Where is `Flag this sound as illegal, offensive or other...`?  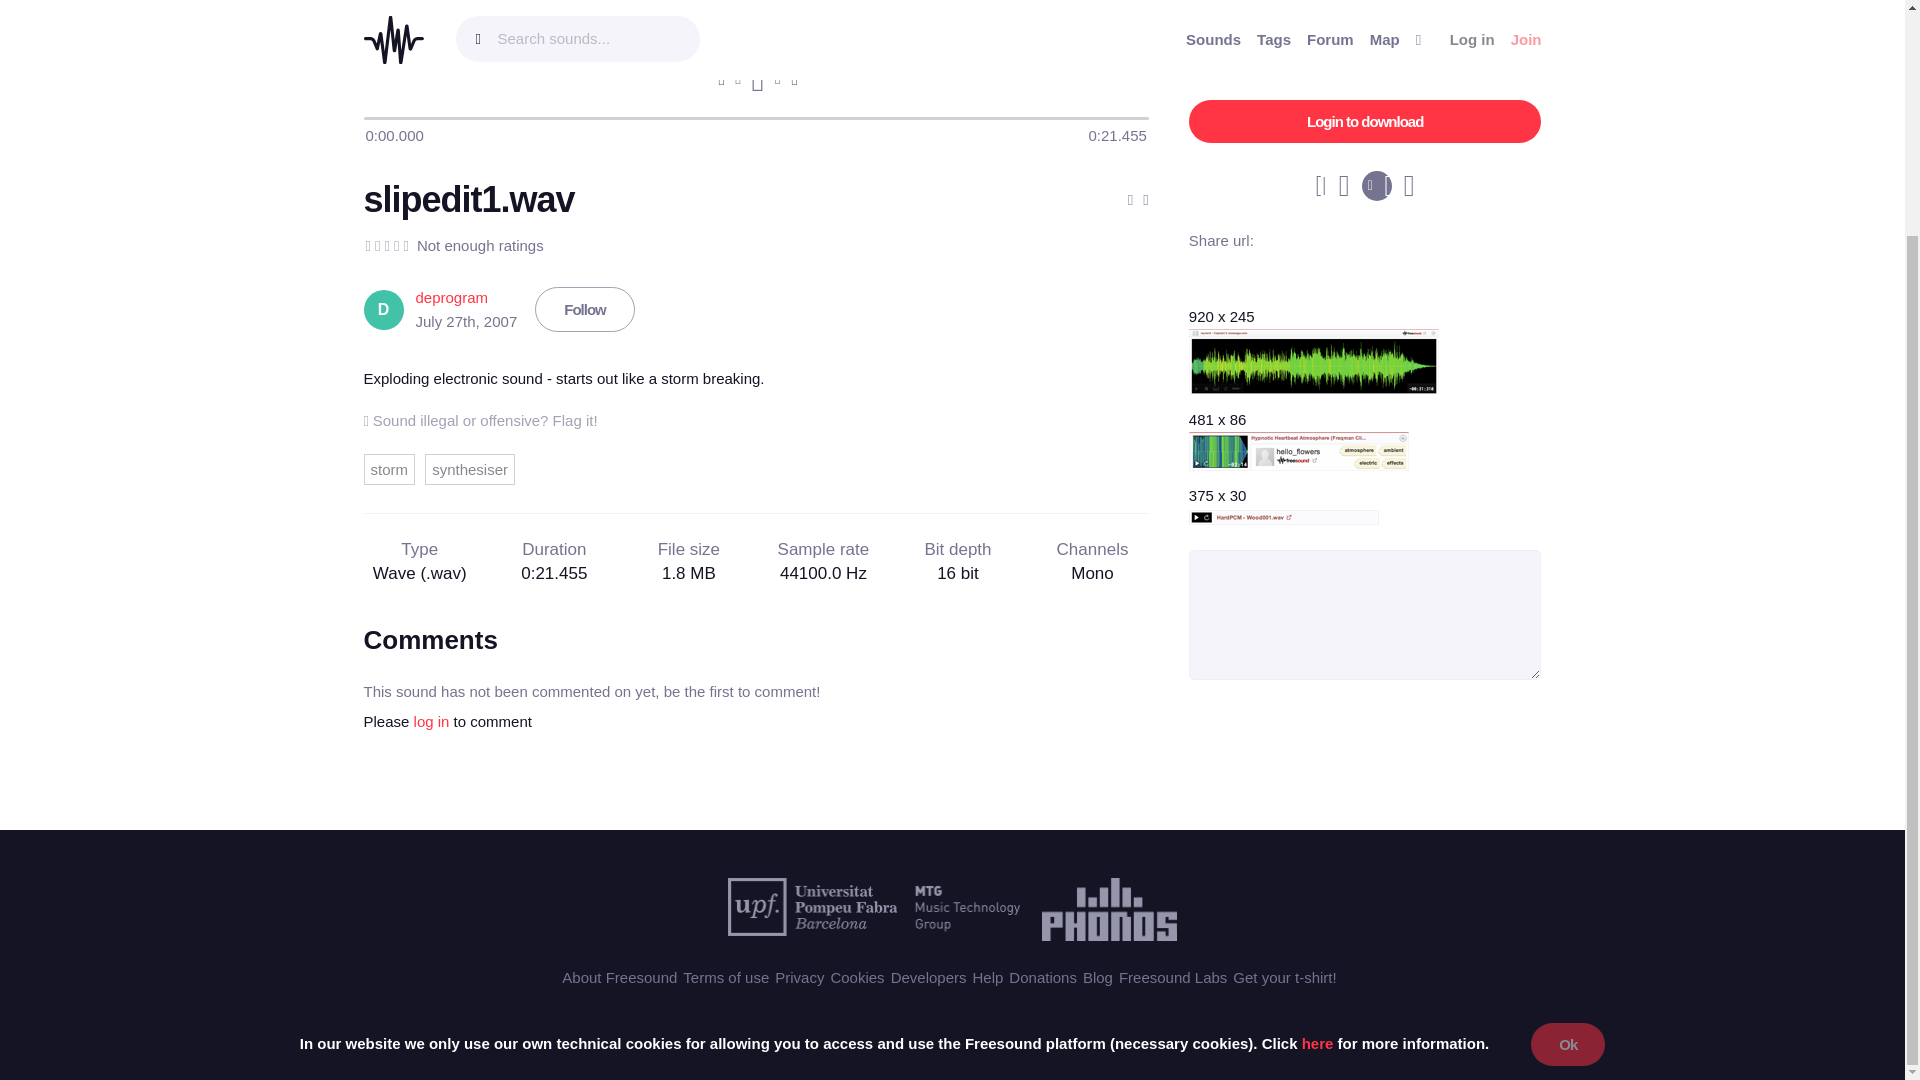
Flag this sound as illegal, offensive or other... is located at coordinates (480, 420).